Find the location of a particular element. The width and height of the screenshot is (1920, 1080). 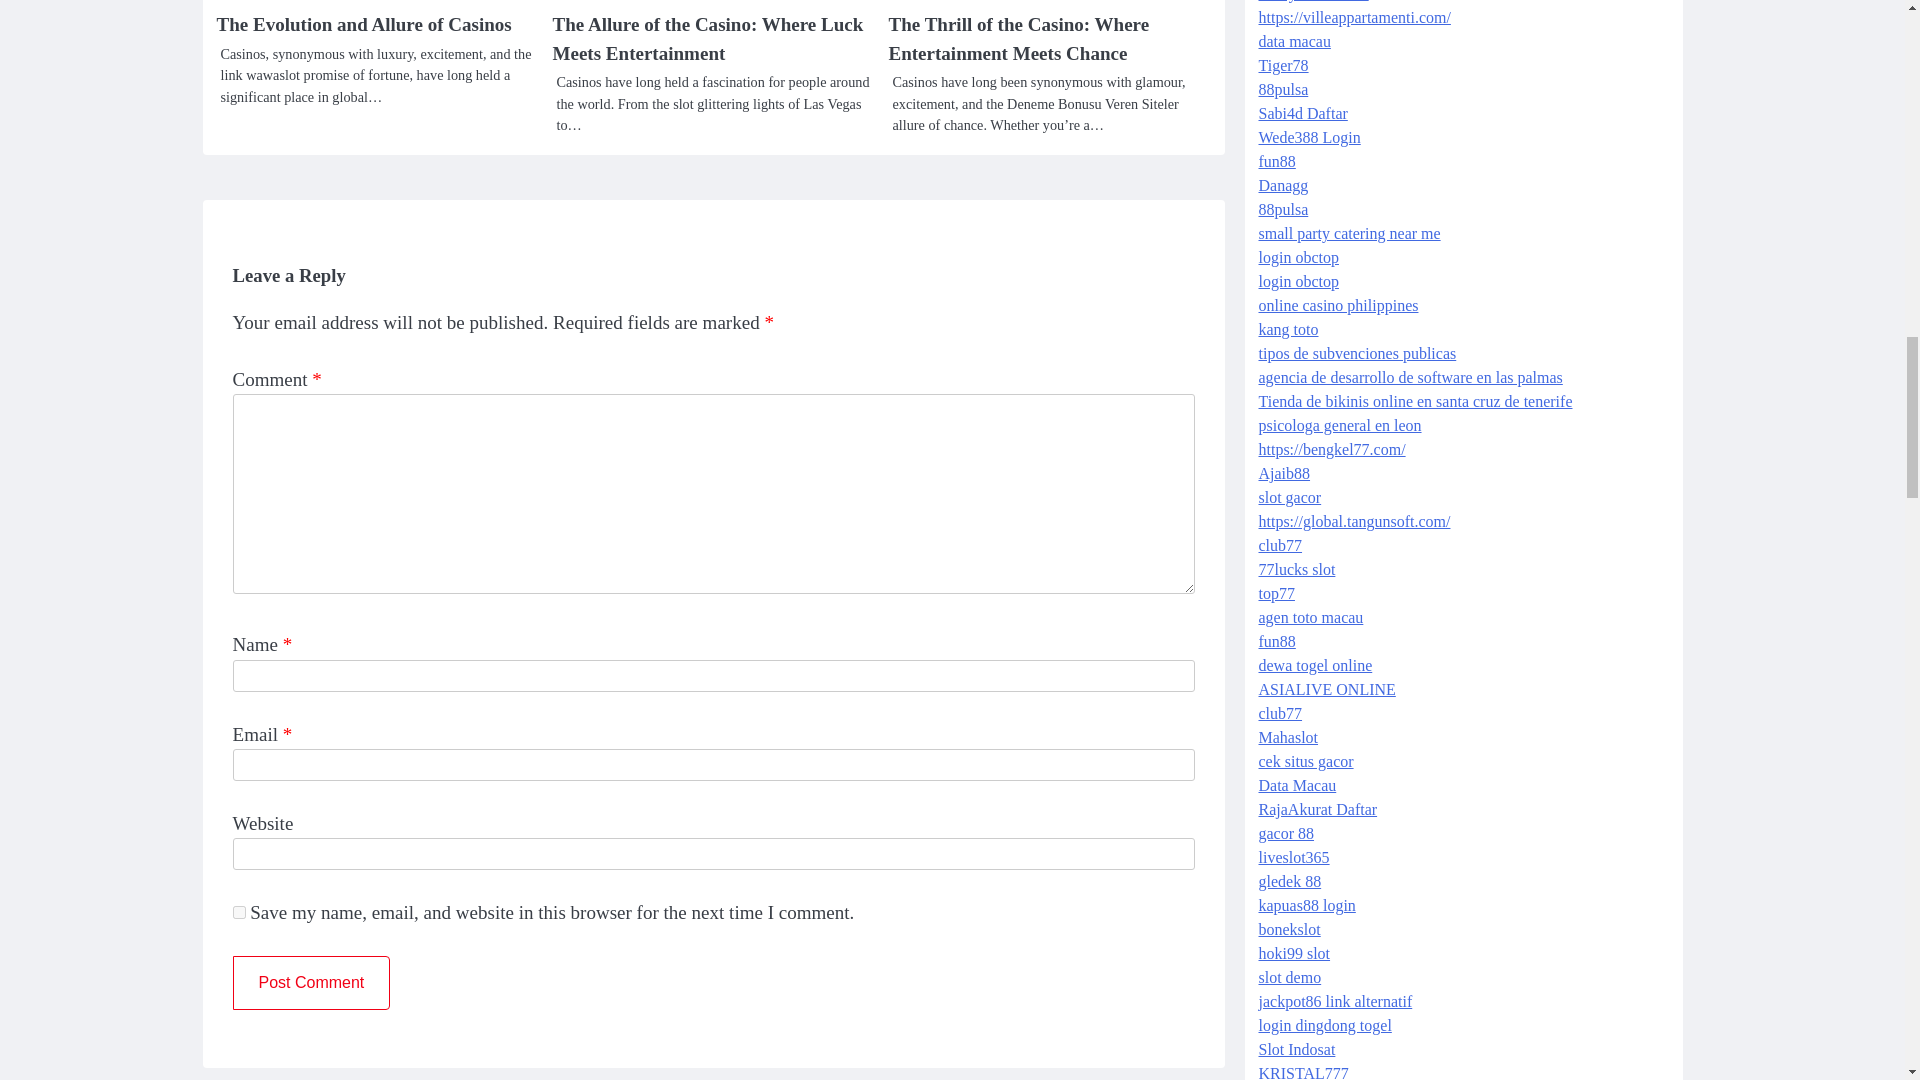

yes is located at coordinates (238, 912).